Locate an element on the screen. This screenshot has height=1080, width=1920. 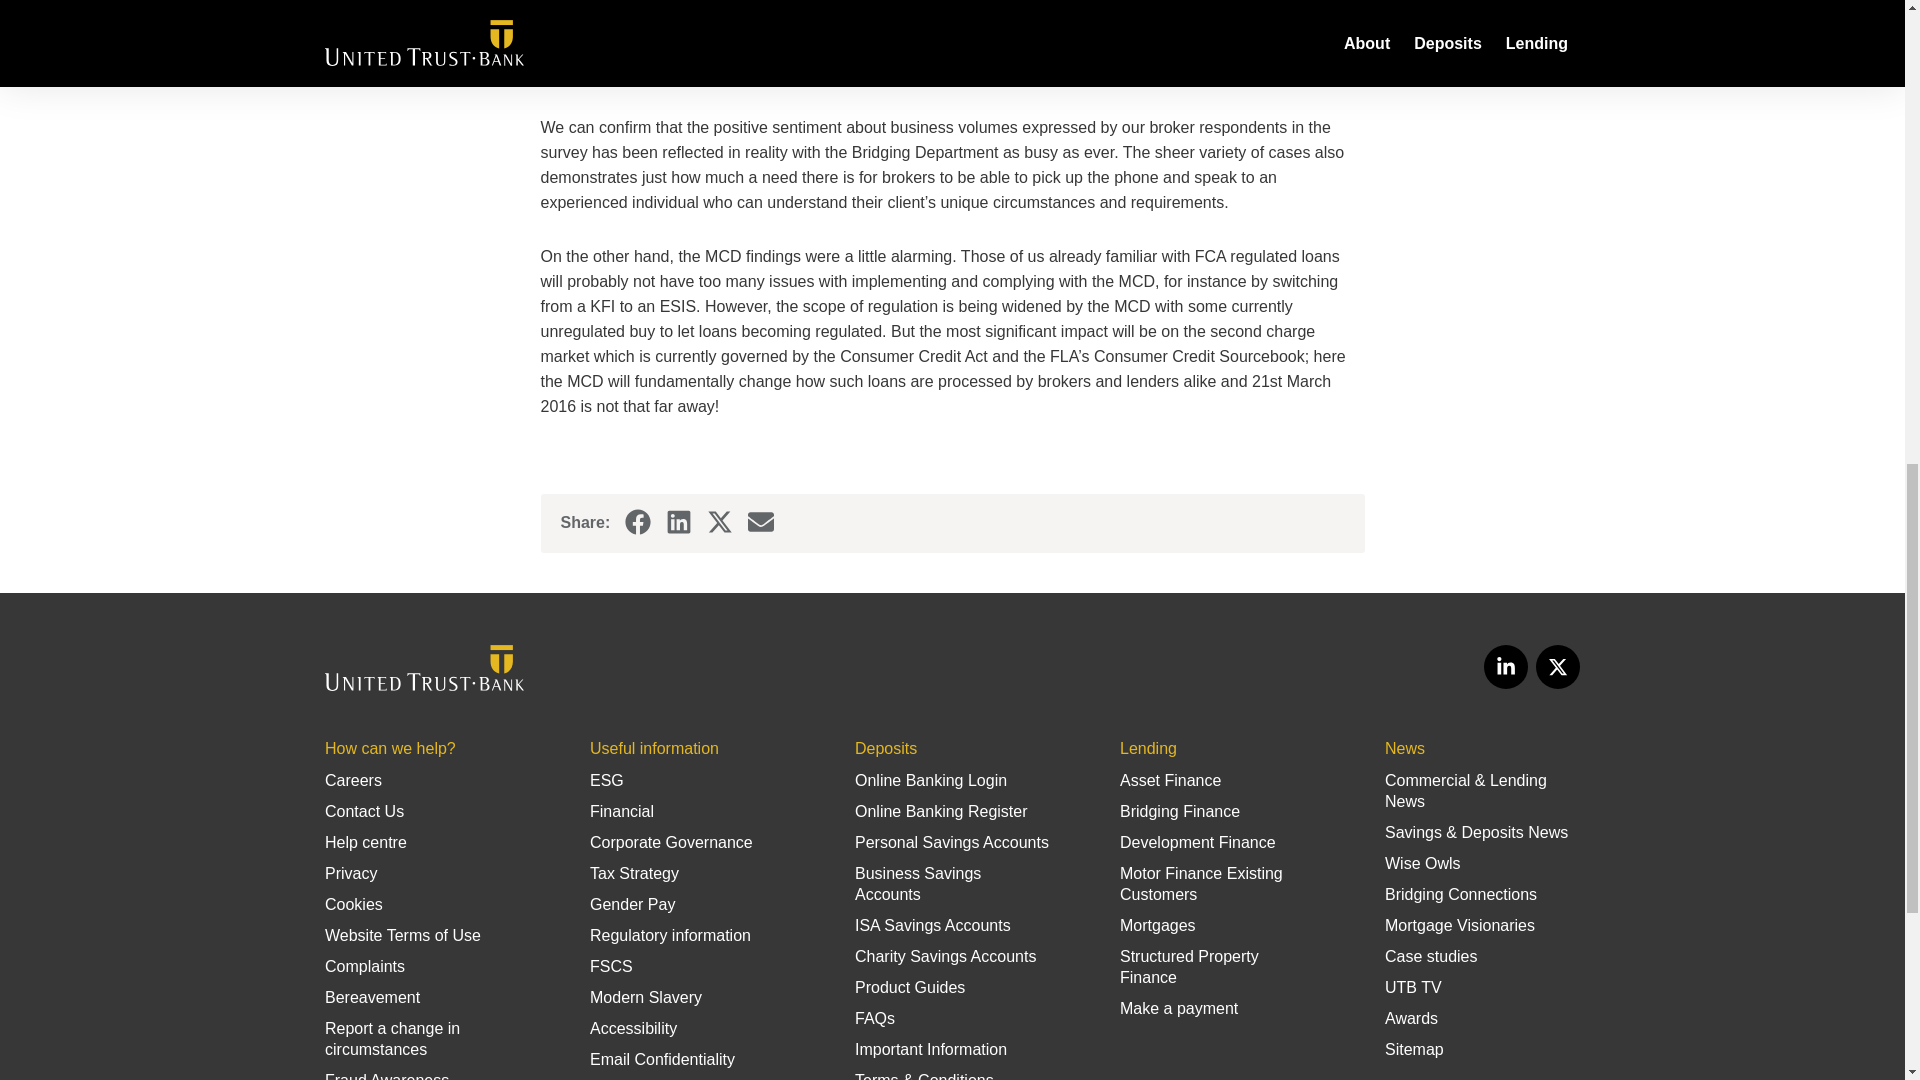
Envelope is located at coordinates (760, 521).